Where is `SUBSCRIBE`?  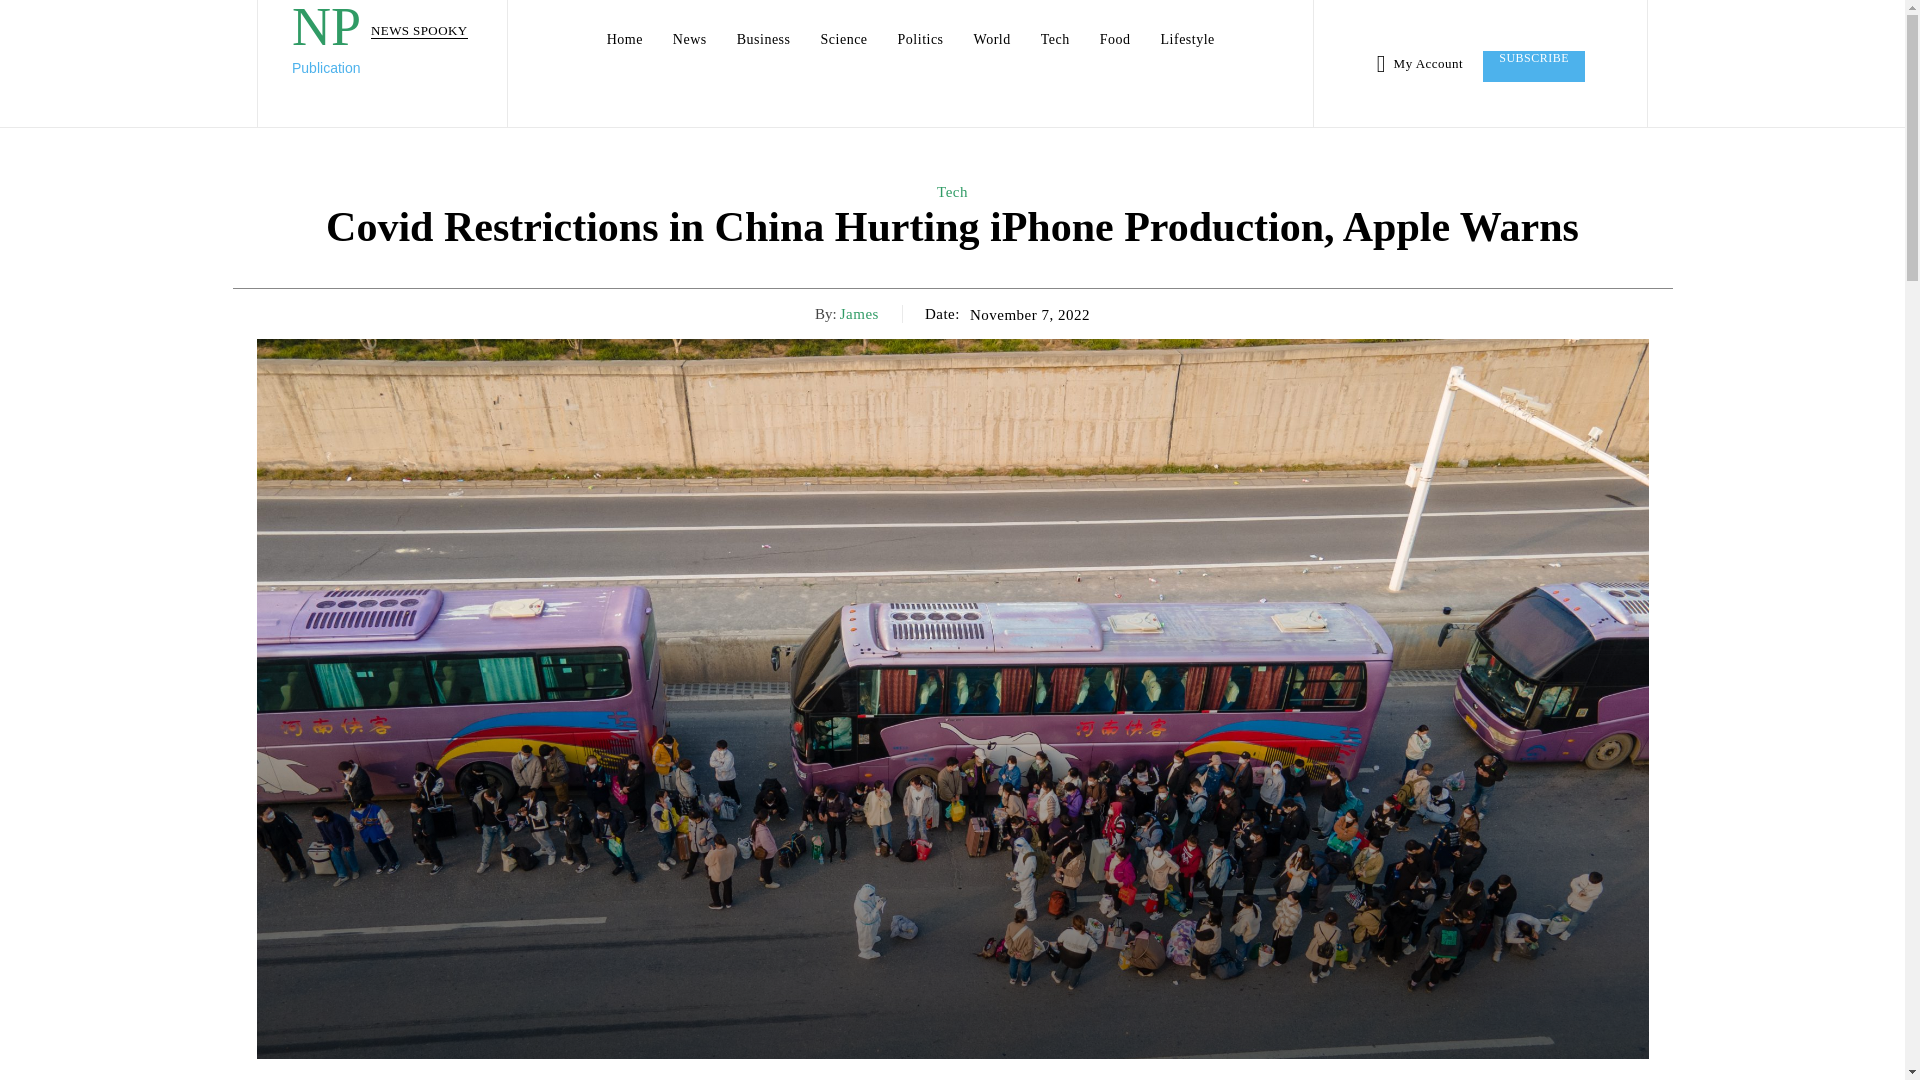
SUBSCRIBE is located at coordinates (1534, 65).